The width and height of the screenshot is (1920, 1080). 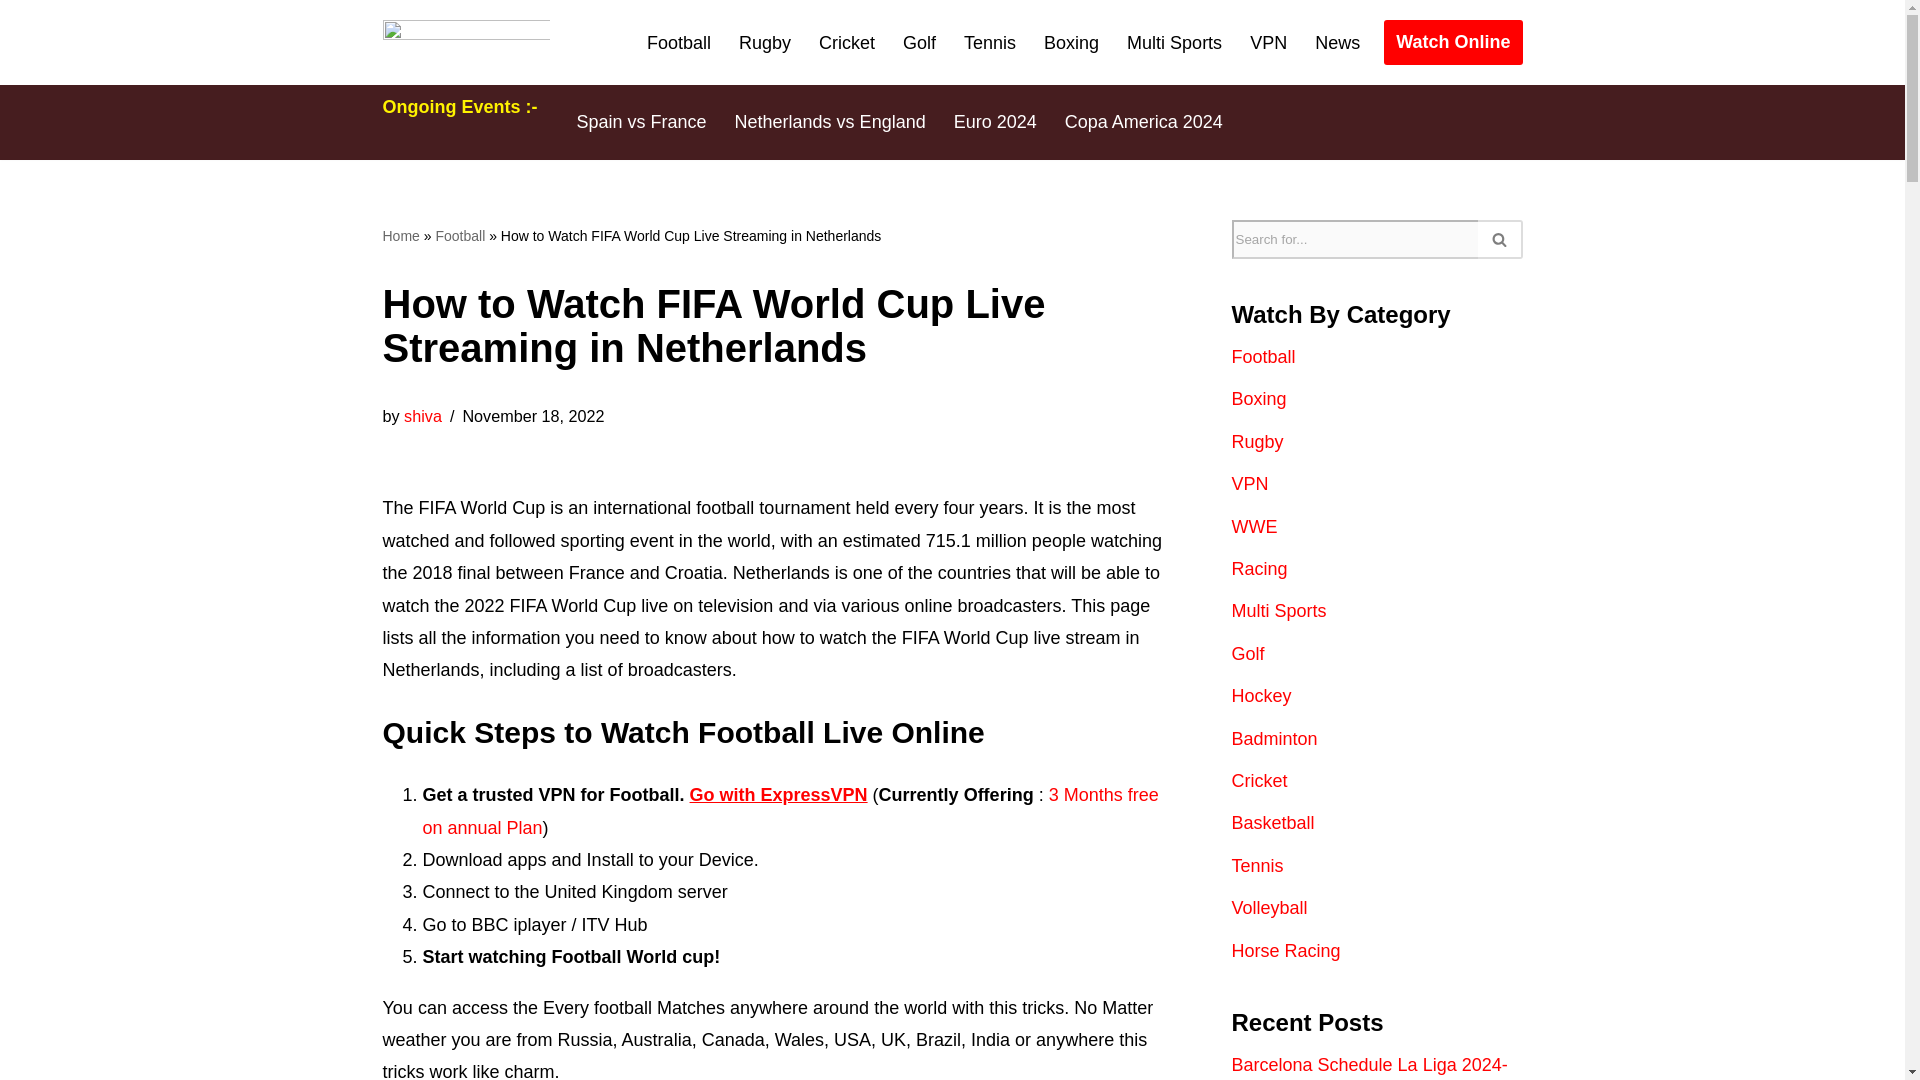 What do you see at coordinates (400, 236) in the screenshot?
I see `Home` at bounding box center [400, 236].